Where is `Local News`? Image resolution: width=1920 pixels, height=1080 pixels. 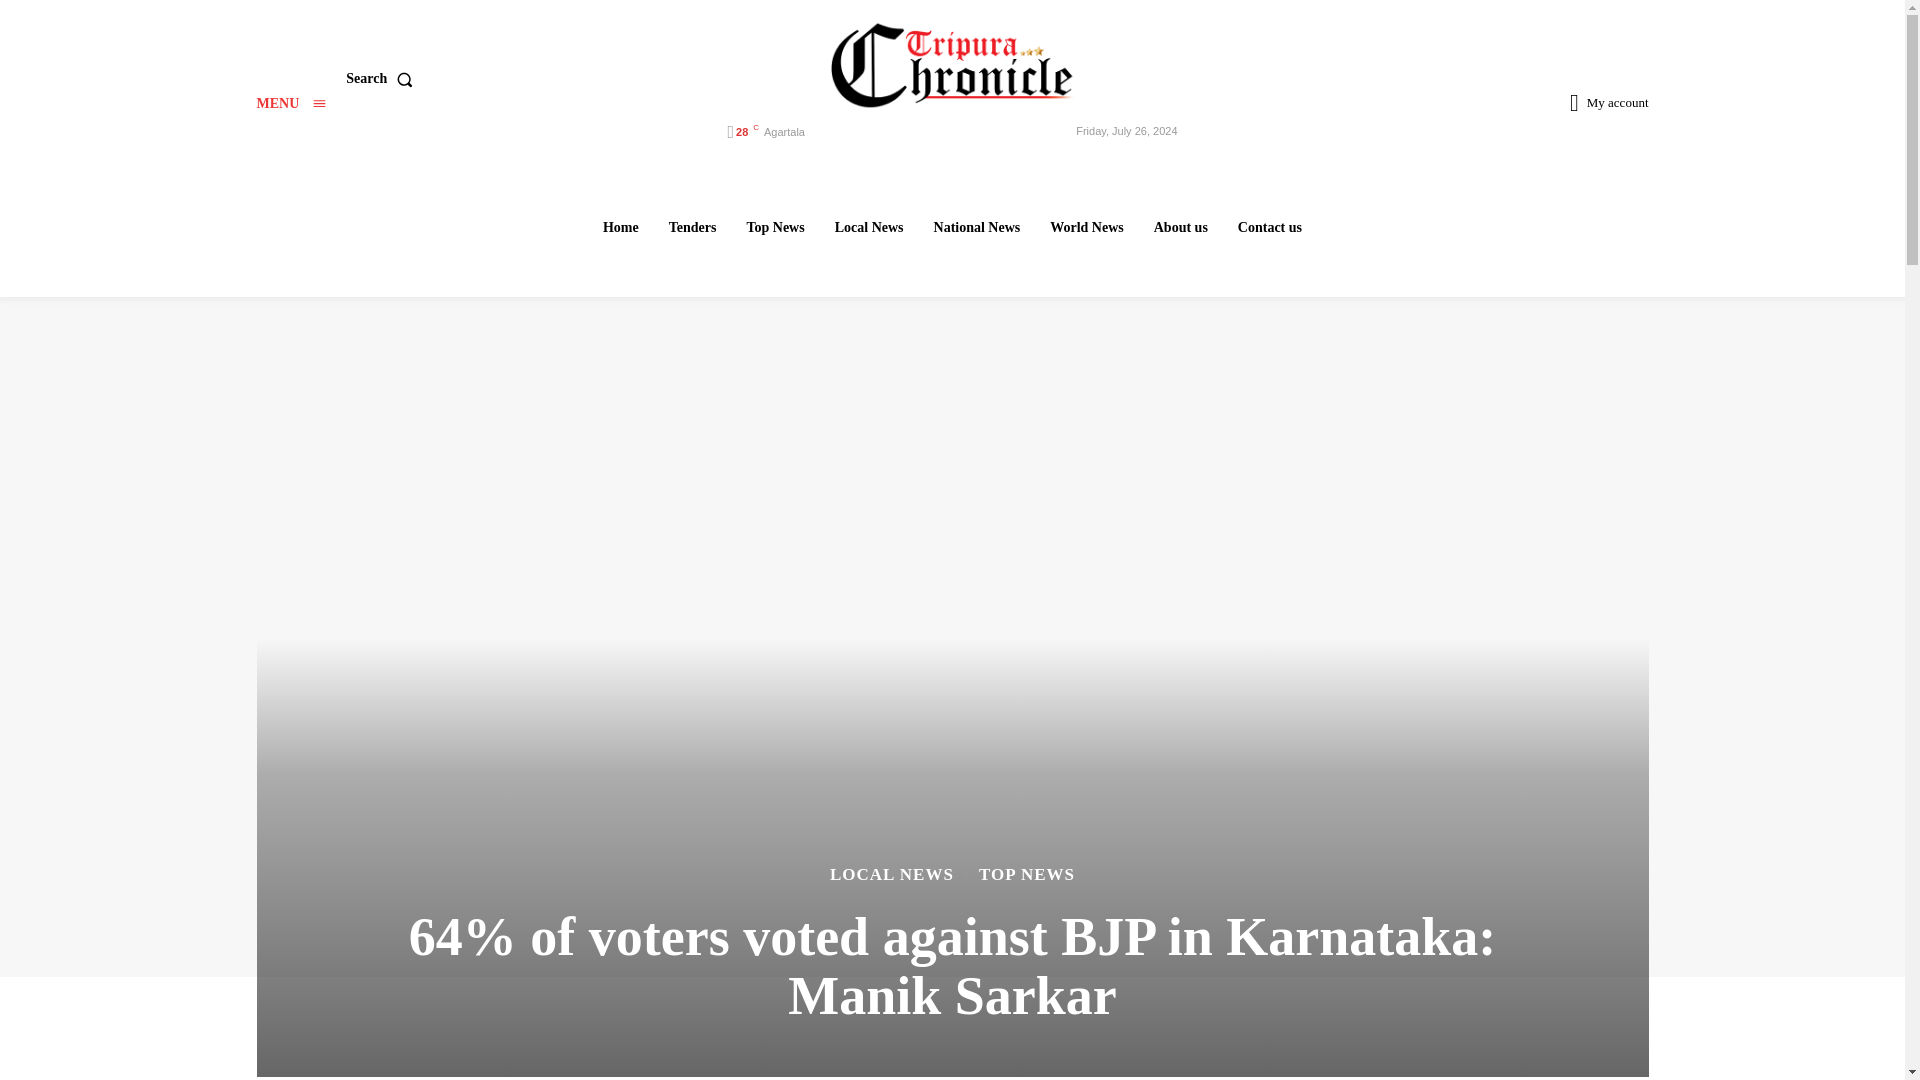
Local News is located at coordinates (869, 227).